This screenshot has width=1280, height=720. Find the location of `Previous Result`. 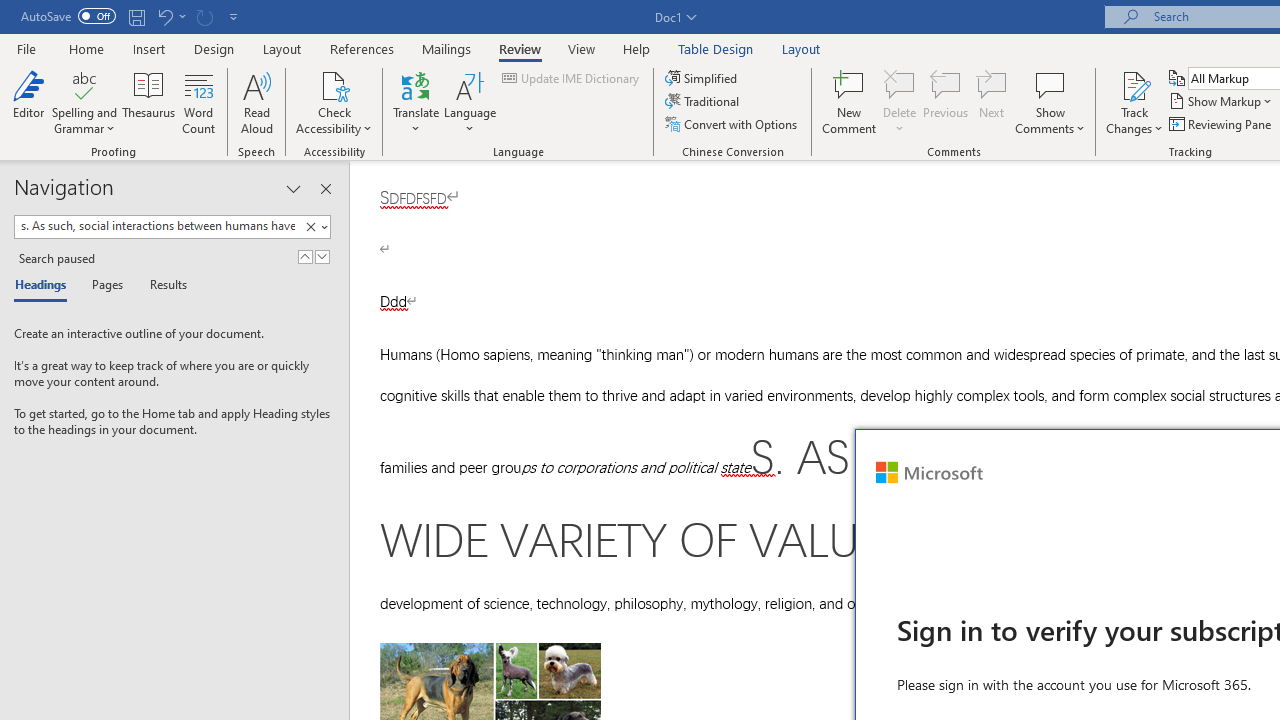

Previous Result is located at coordinates (304, 256).